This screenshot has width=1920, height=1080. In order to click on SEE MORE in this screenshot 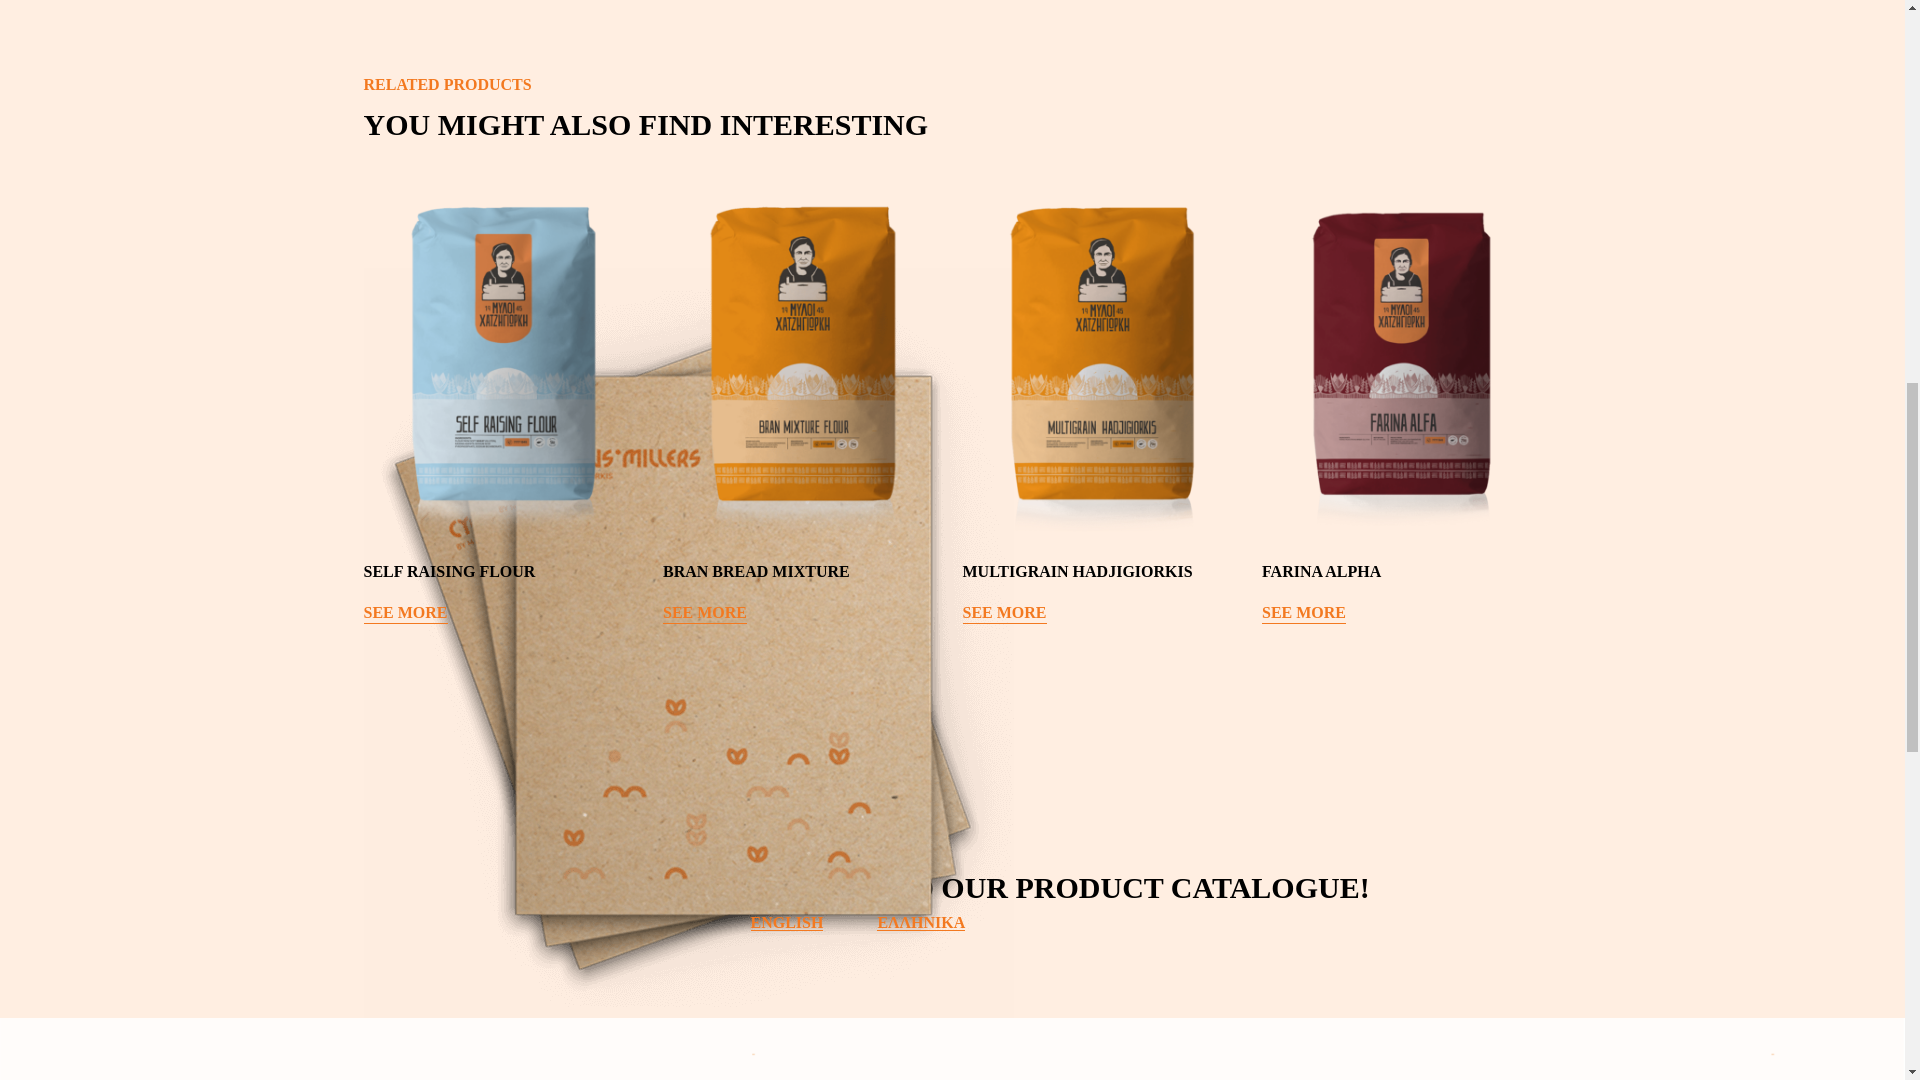, I will do `click(1004, 613)`.